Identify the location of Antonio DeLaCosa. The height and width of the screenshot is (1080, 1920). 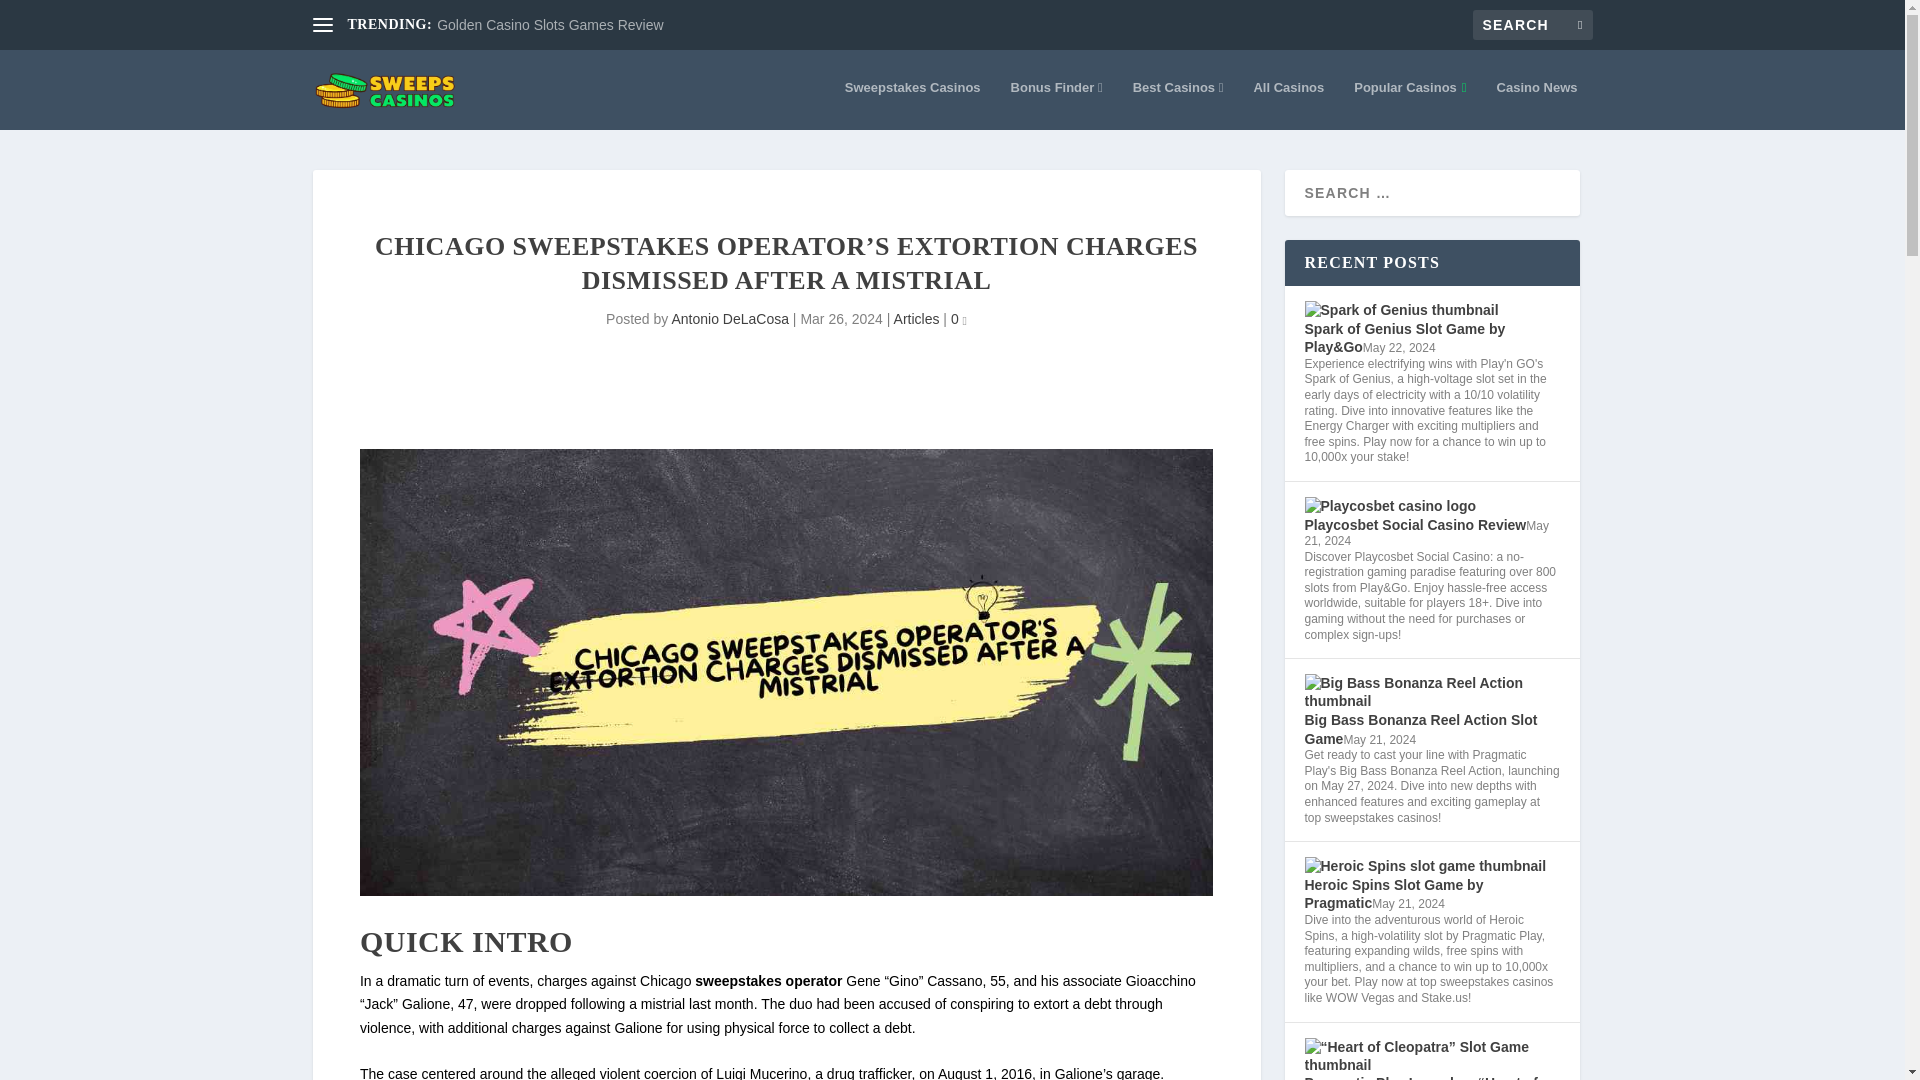
(730, 319).